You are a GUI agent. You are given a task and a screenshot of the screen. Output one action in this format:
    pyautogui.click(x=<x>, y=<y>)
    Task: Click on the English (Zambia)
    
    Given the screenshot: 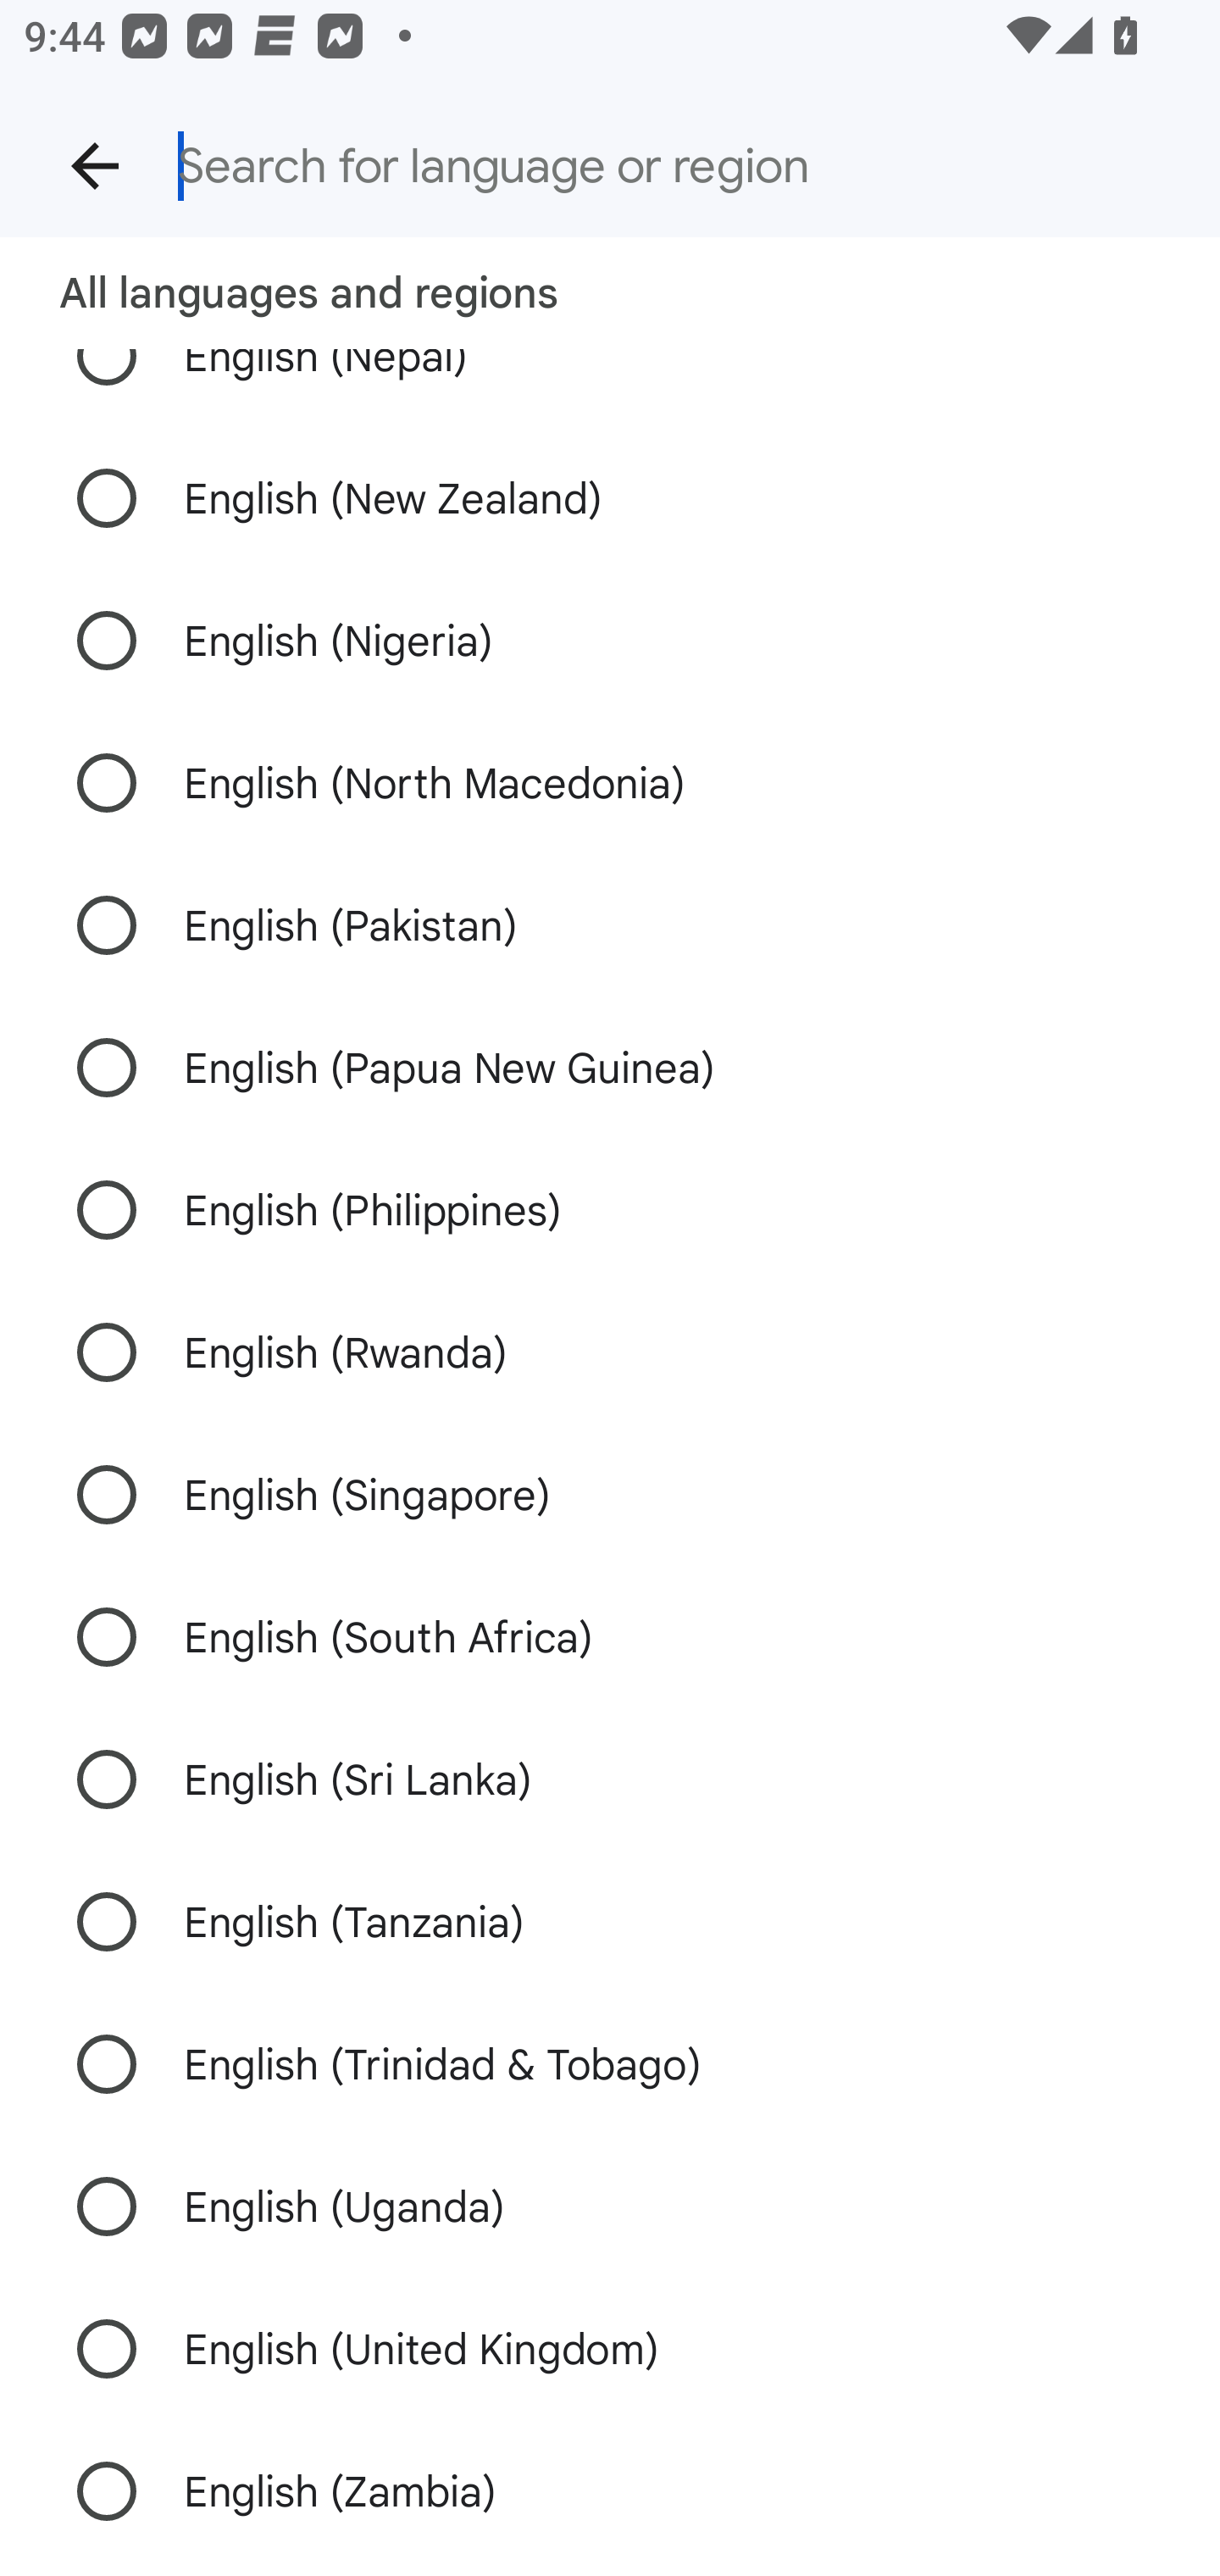 What is the action you would take?
    pyautogui.click(x=610, y=2490)
    